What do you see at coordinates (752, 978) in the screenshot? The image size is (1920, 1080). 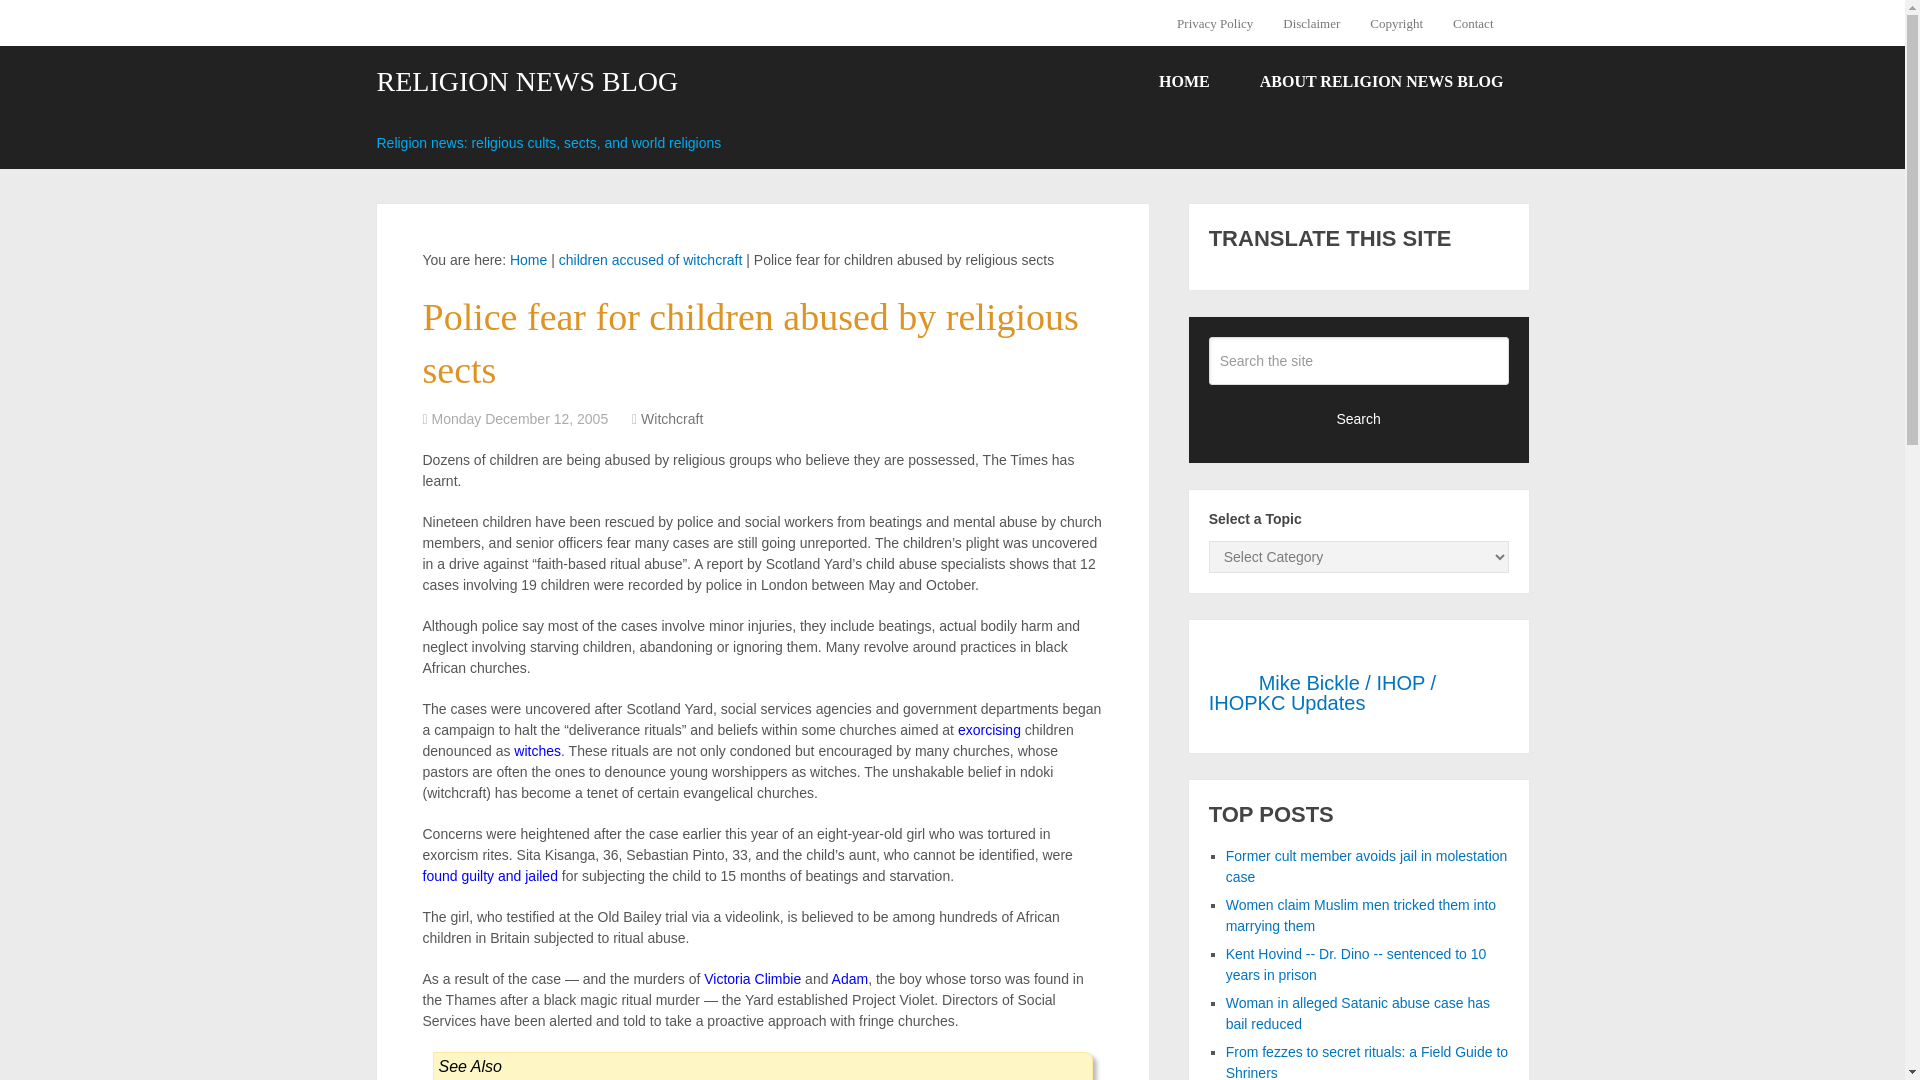 I see `Victoria Climbie` at bounding box center [752, 978].